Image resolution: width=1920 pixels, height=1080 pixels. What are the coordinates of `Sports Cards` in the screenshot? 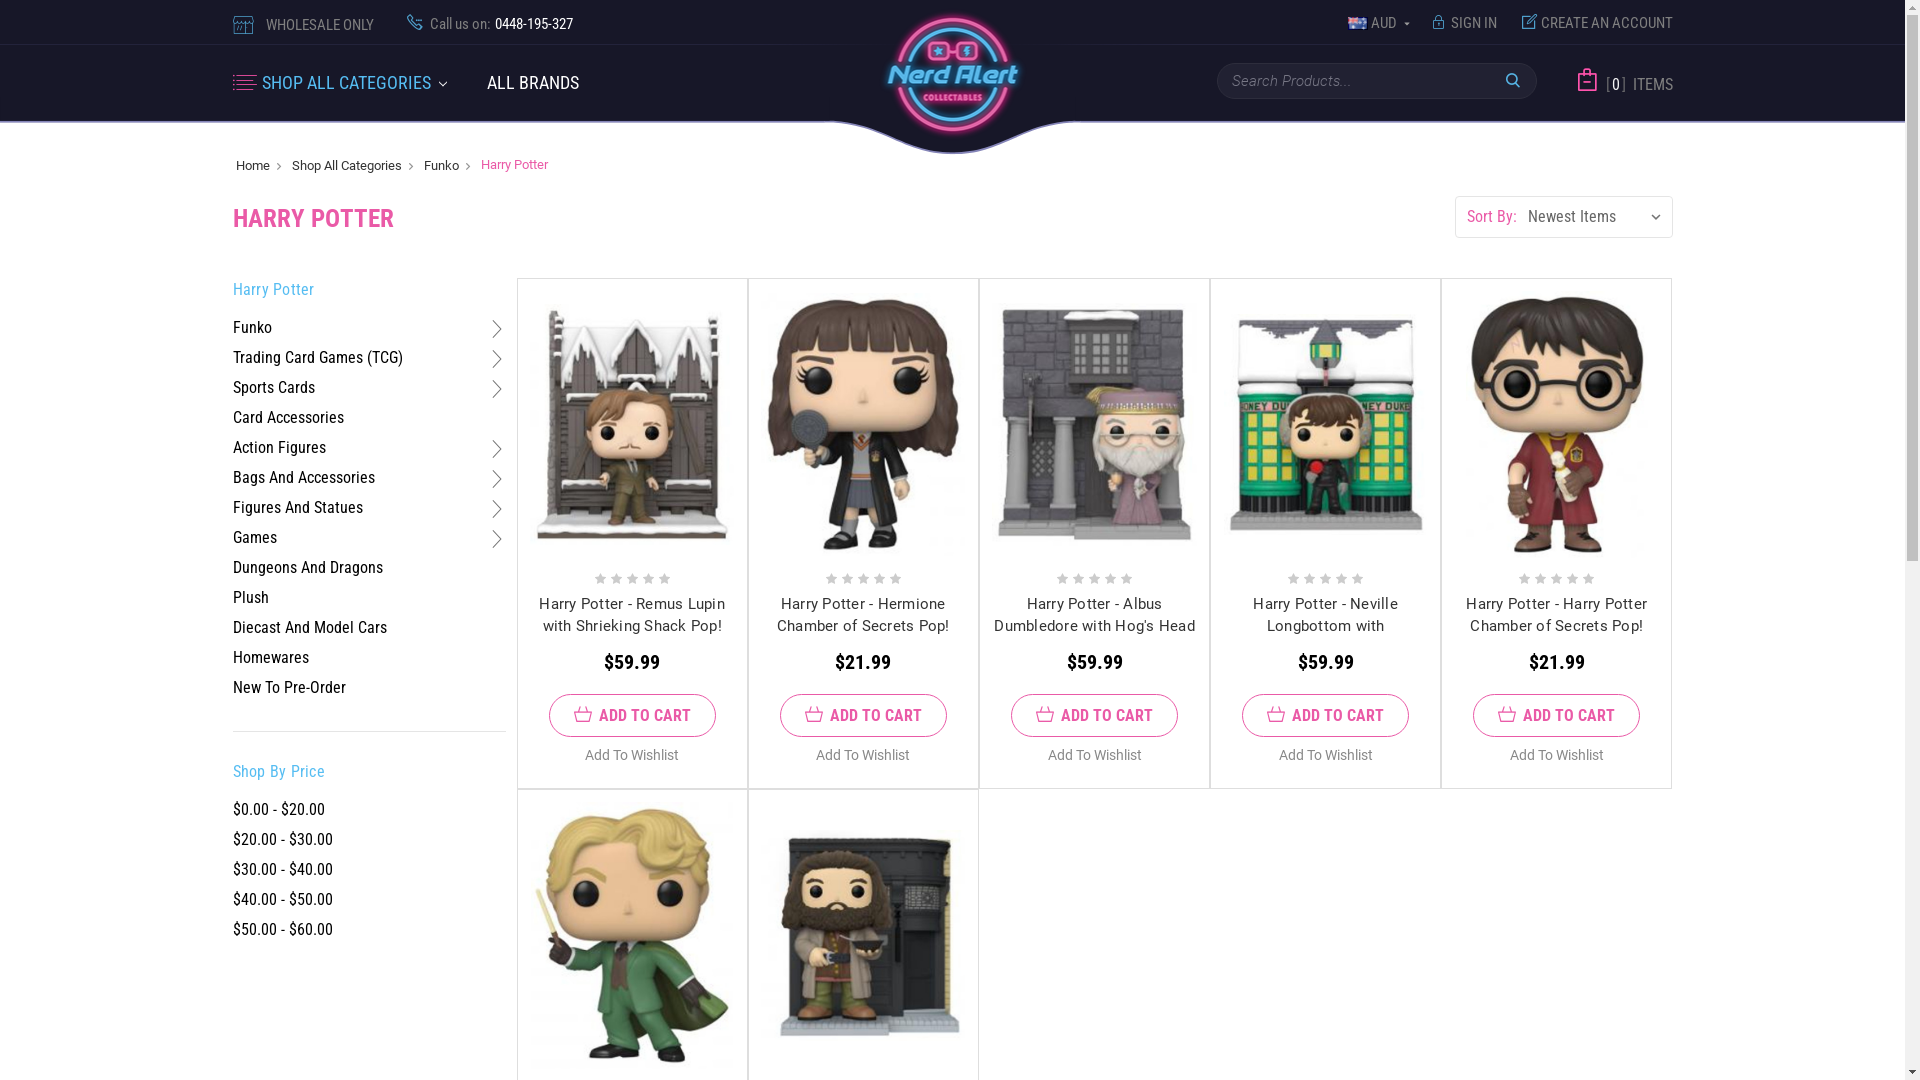 It's located at (273, 388).